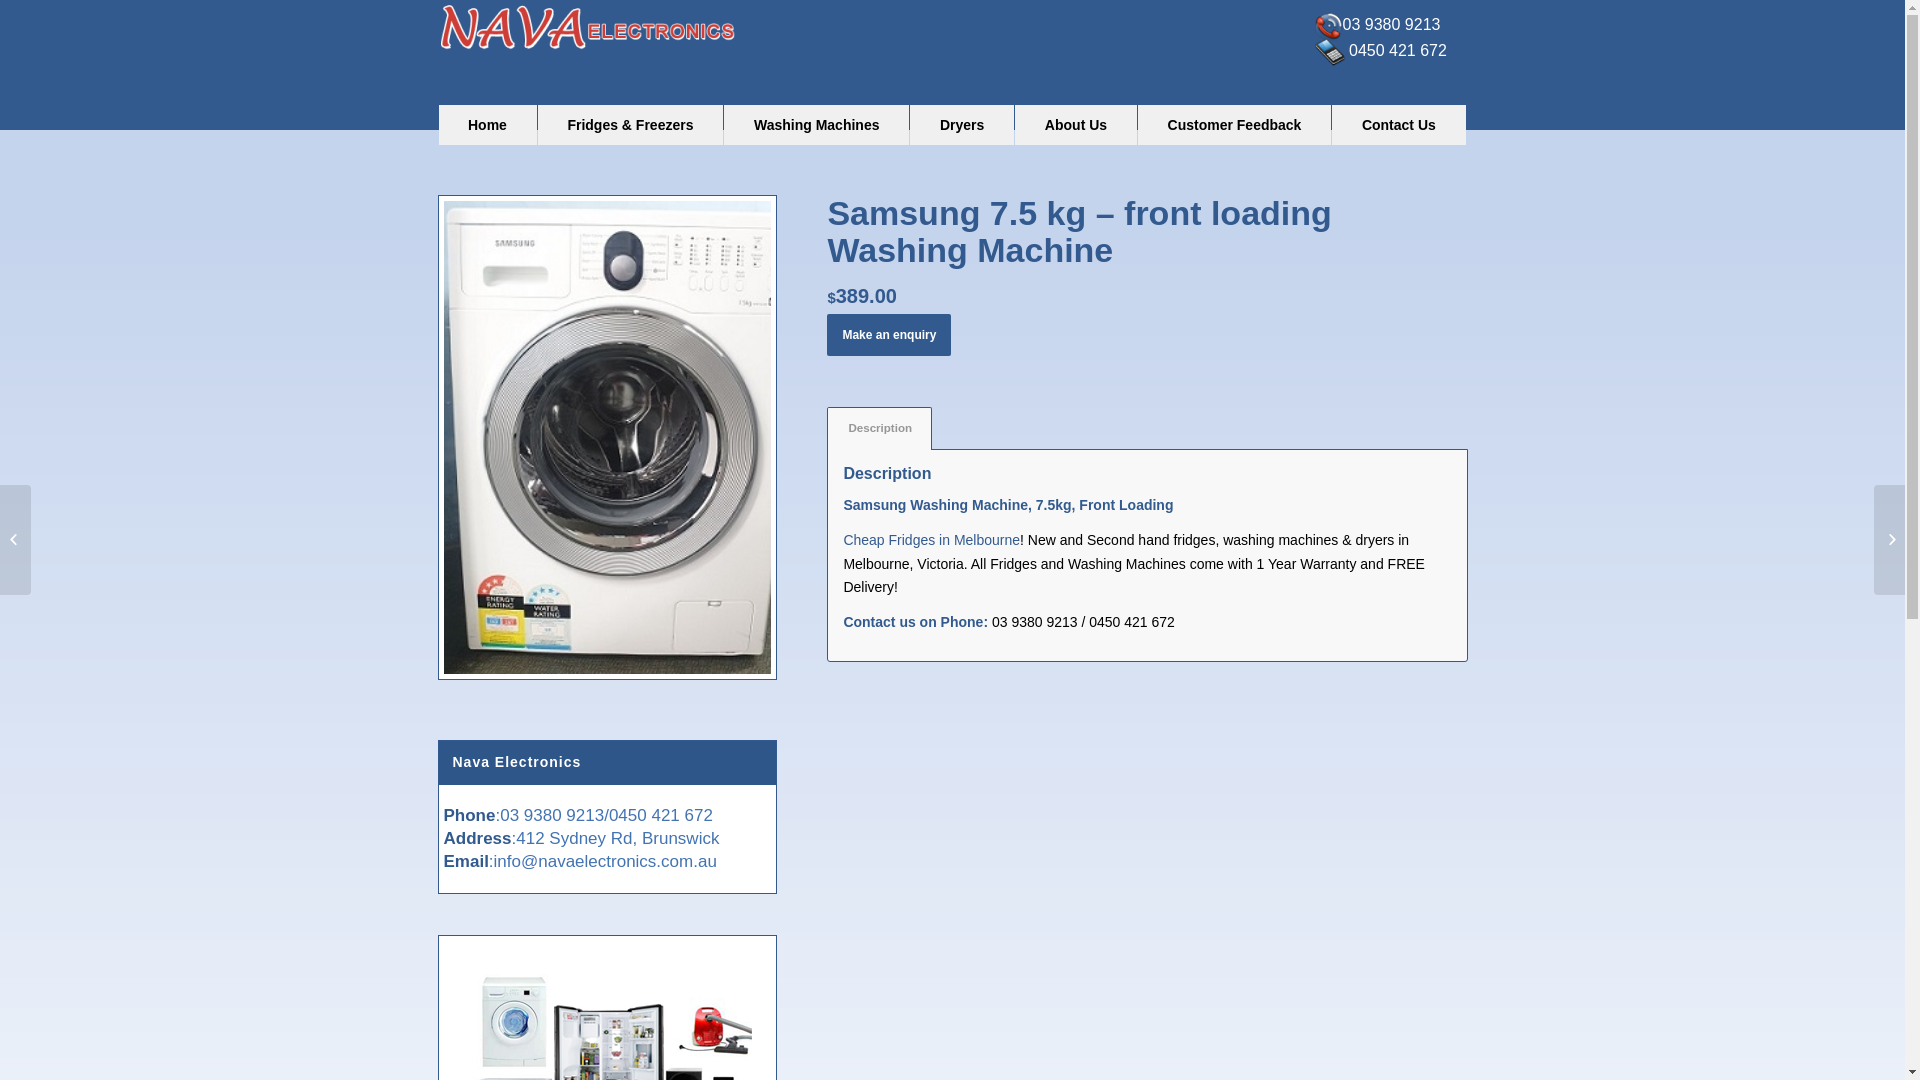 The height and width of the screenshot is (1080, 1920). I want to click on Dryers, so click(962, 125).